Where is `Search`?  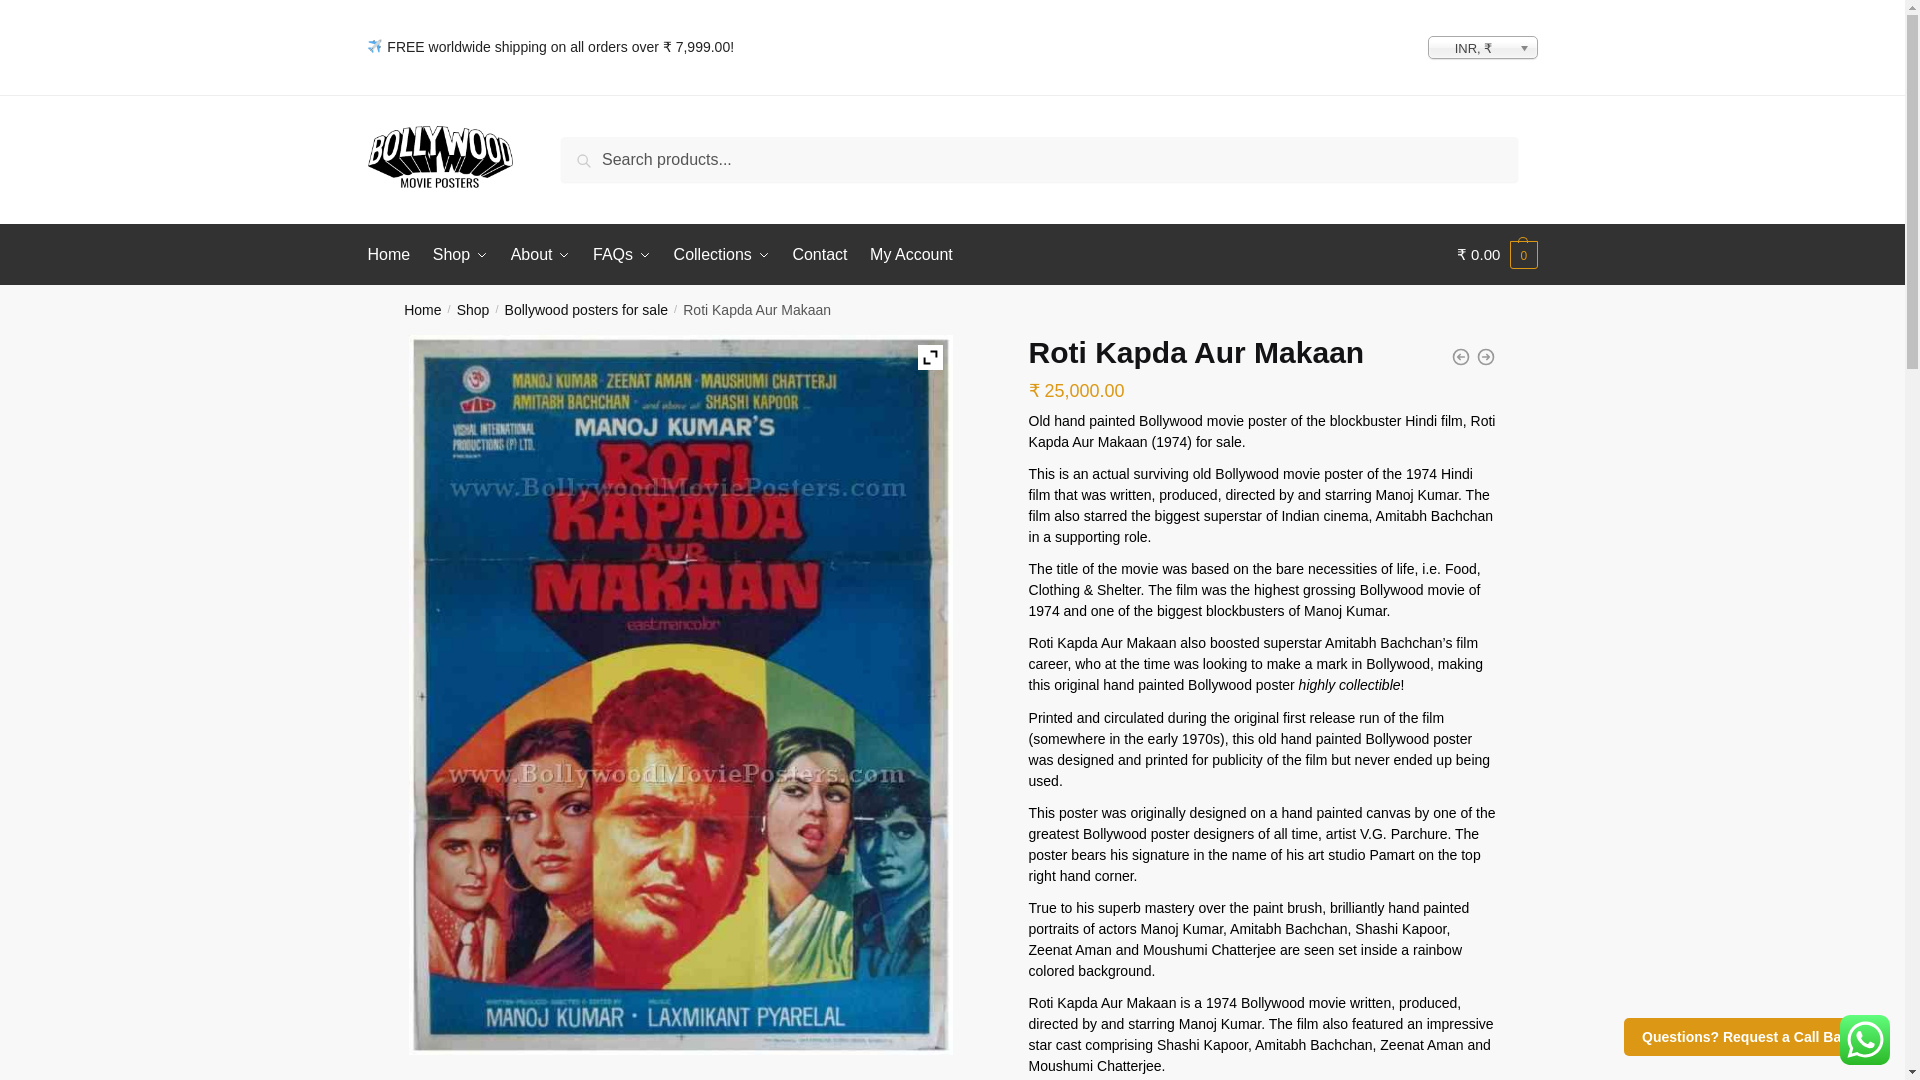
Search is located at coordinates (592, 151).